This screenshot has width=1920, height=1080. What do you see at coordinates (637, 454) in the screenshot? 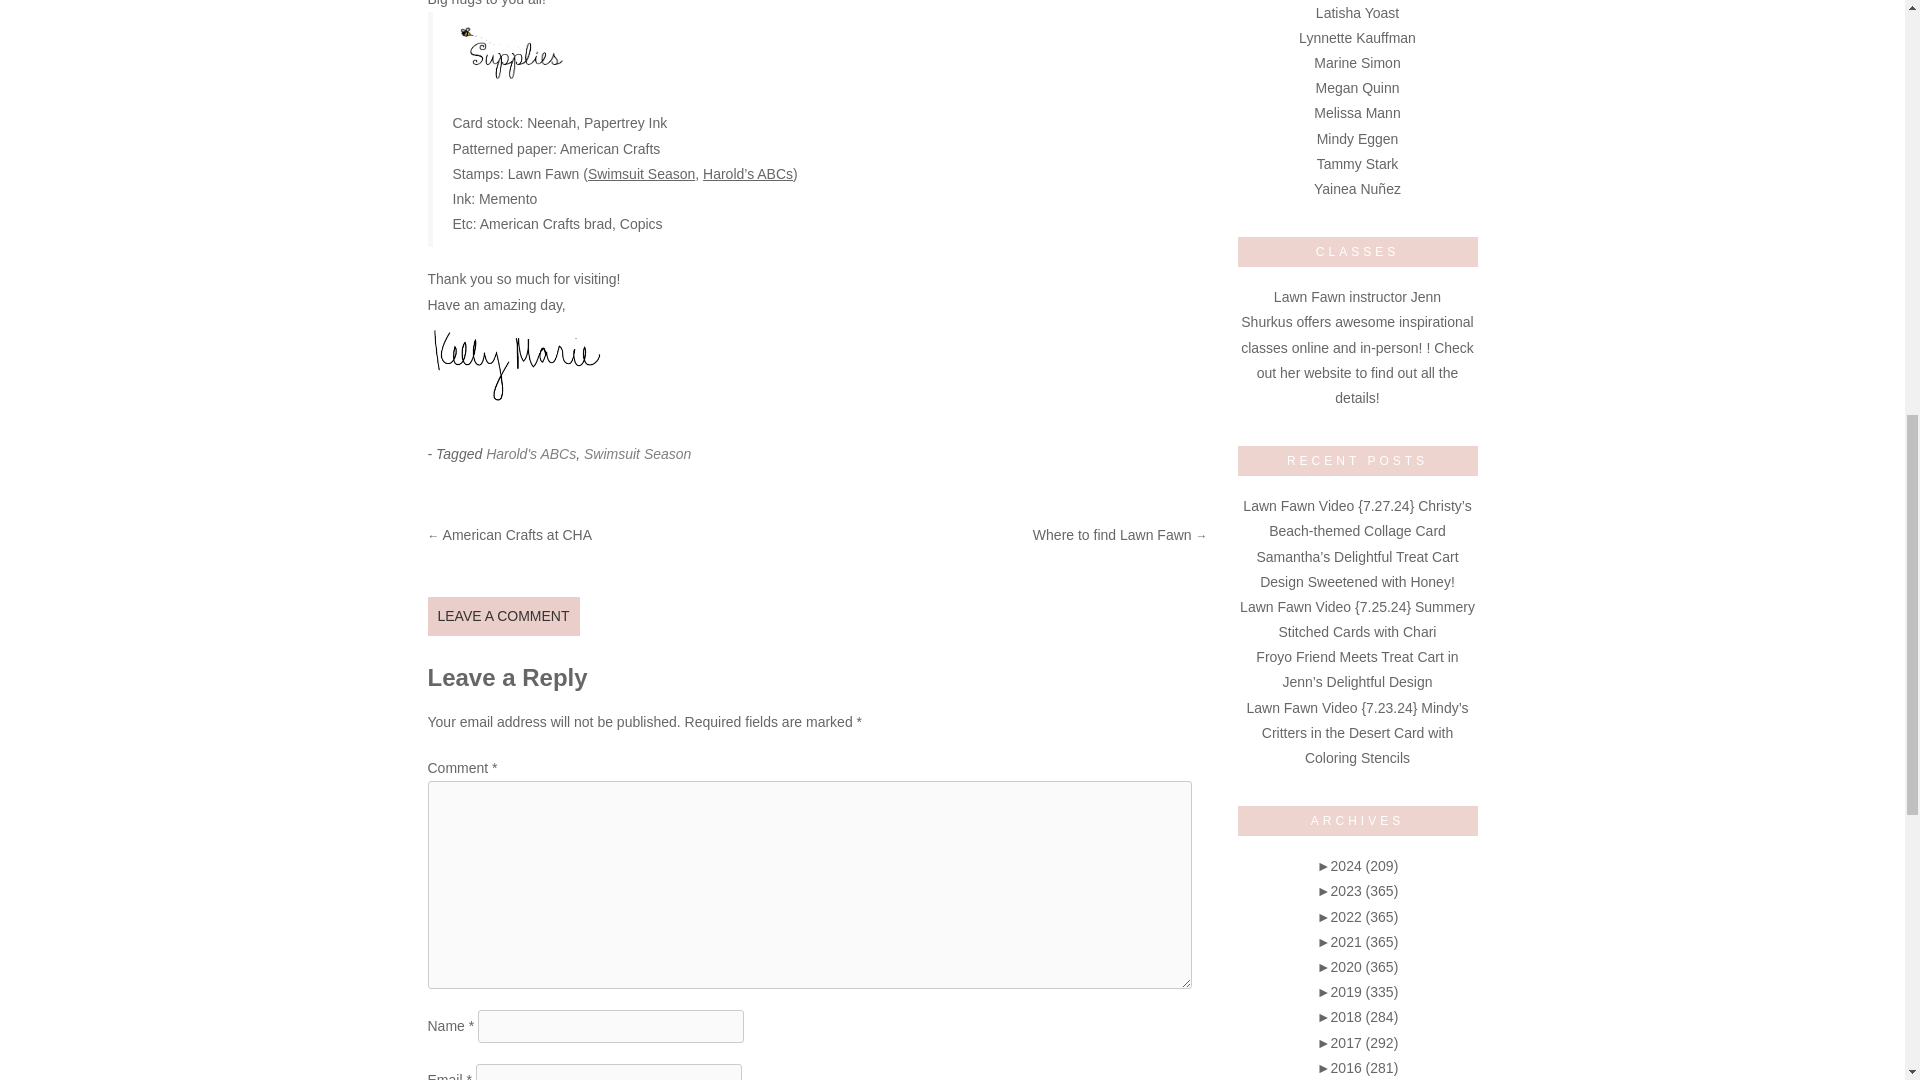
I see `Swimsuit Season` at bounding box center [637, 454].